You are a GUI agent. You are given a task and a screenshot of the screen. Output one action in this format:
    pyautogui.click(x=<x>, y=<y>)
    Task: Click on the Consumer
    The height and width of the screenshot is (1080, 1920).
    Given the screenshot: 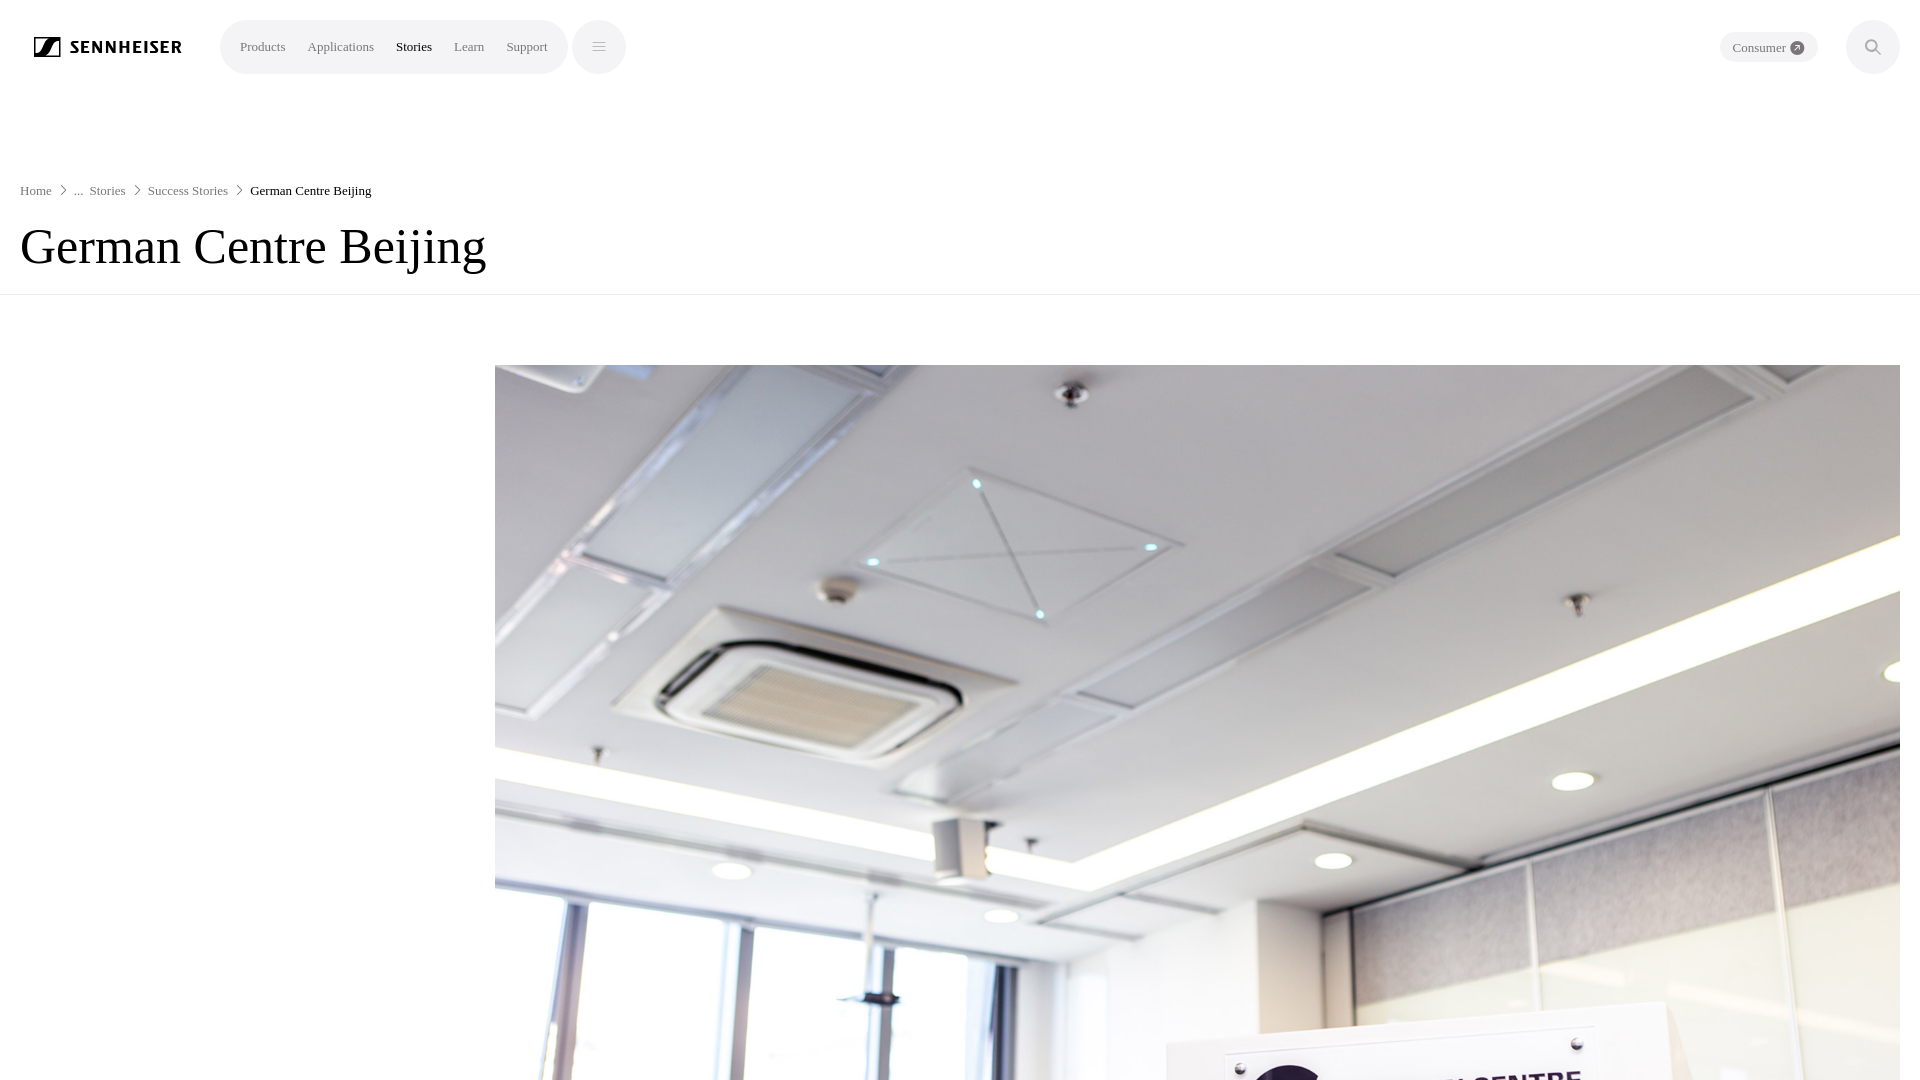 What is the action you would take?
    pyautogui.click(x=1769, y=46)
    